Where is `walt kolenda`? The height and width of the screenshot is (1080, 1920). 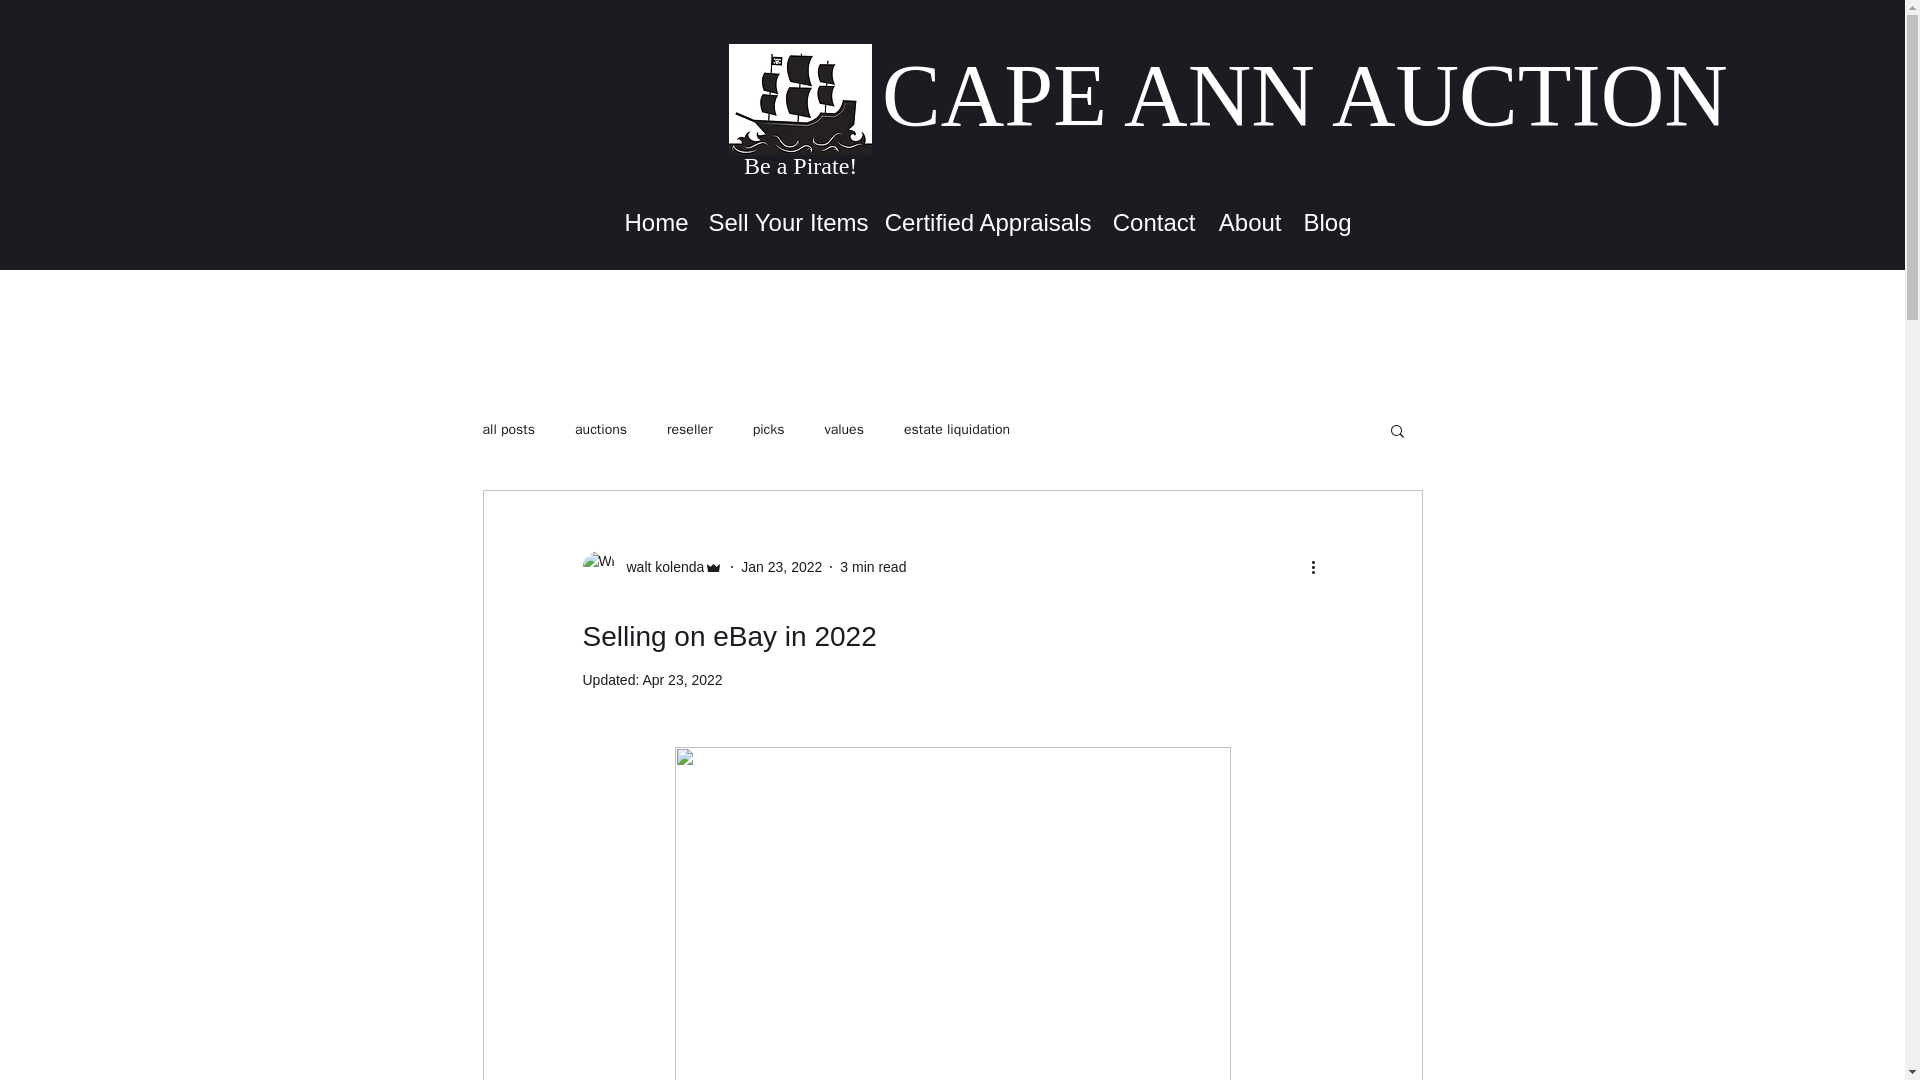 walt kolenda is located at coordinates (659, 566).